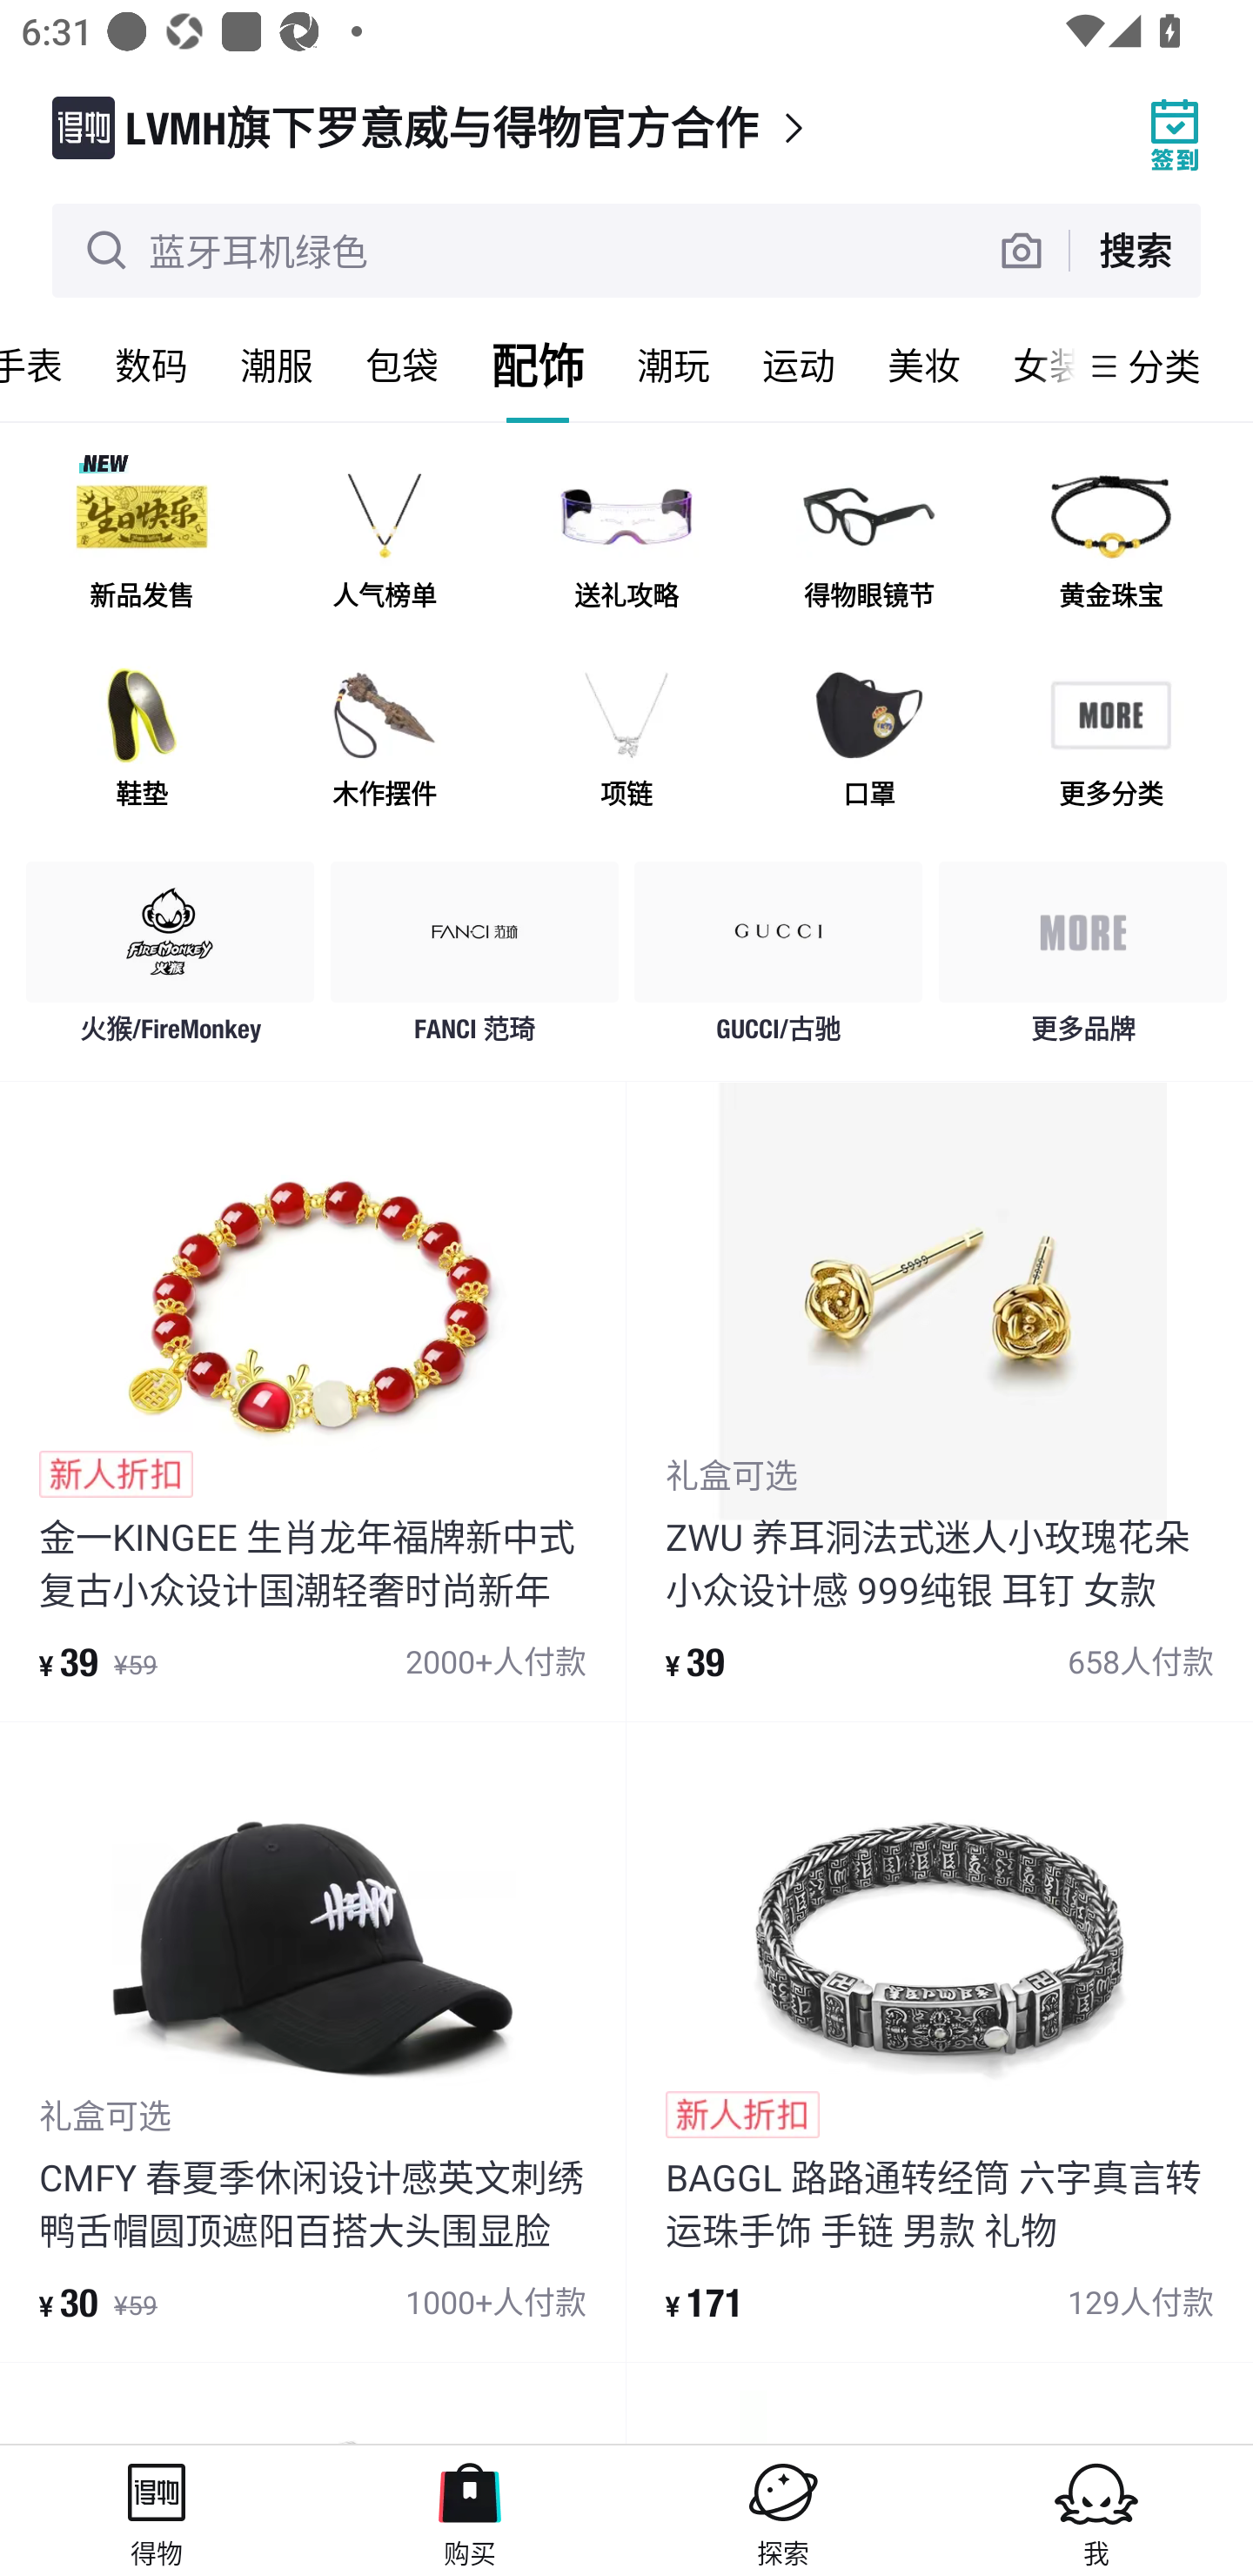 The image size is (1253, 2576). I want to click on GUCCI/古驰, so click(778, 959).